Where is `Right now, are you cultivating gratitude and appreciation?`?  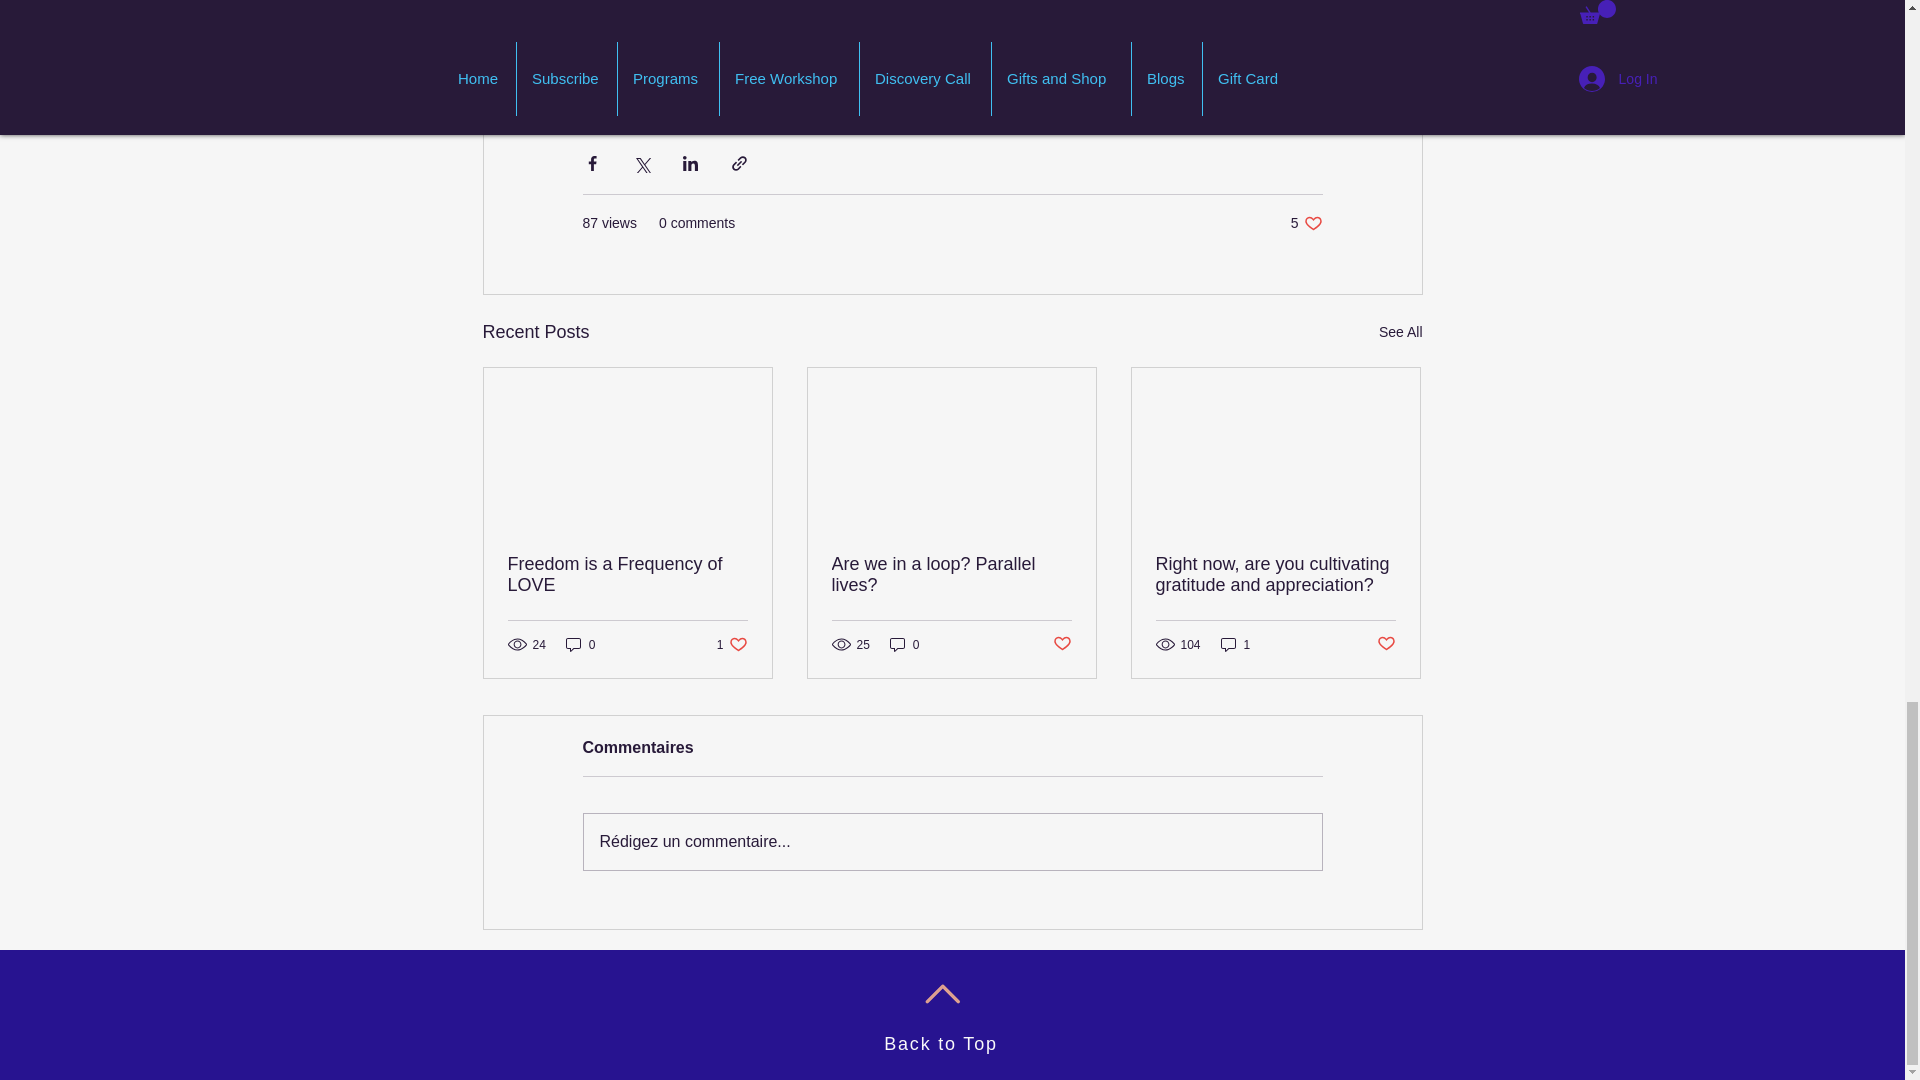 Right now, are you cultivating gratitude and appreciation? is located at coordinates (940, 1044).